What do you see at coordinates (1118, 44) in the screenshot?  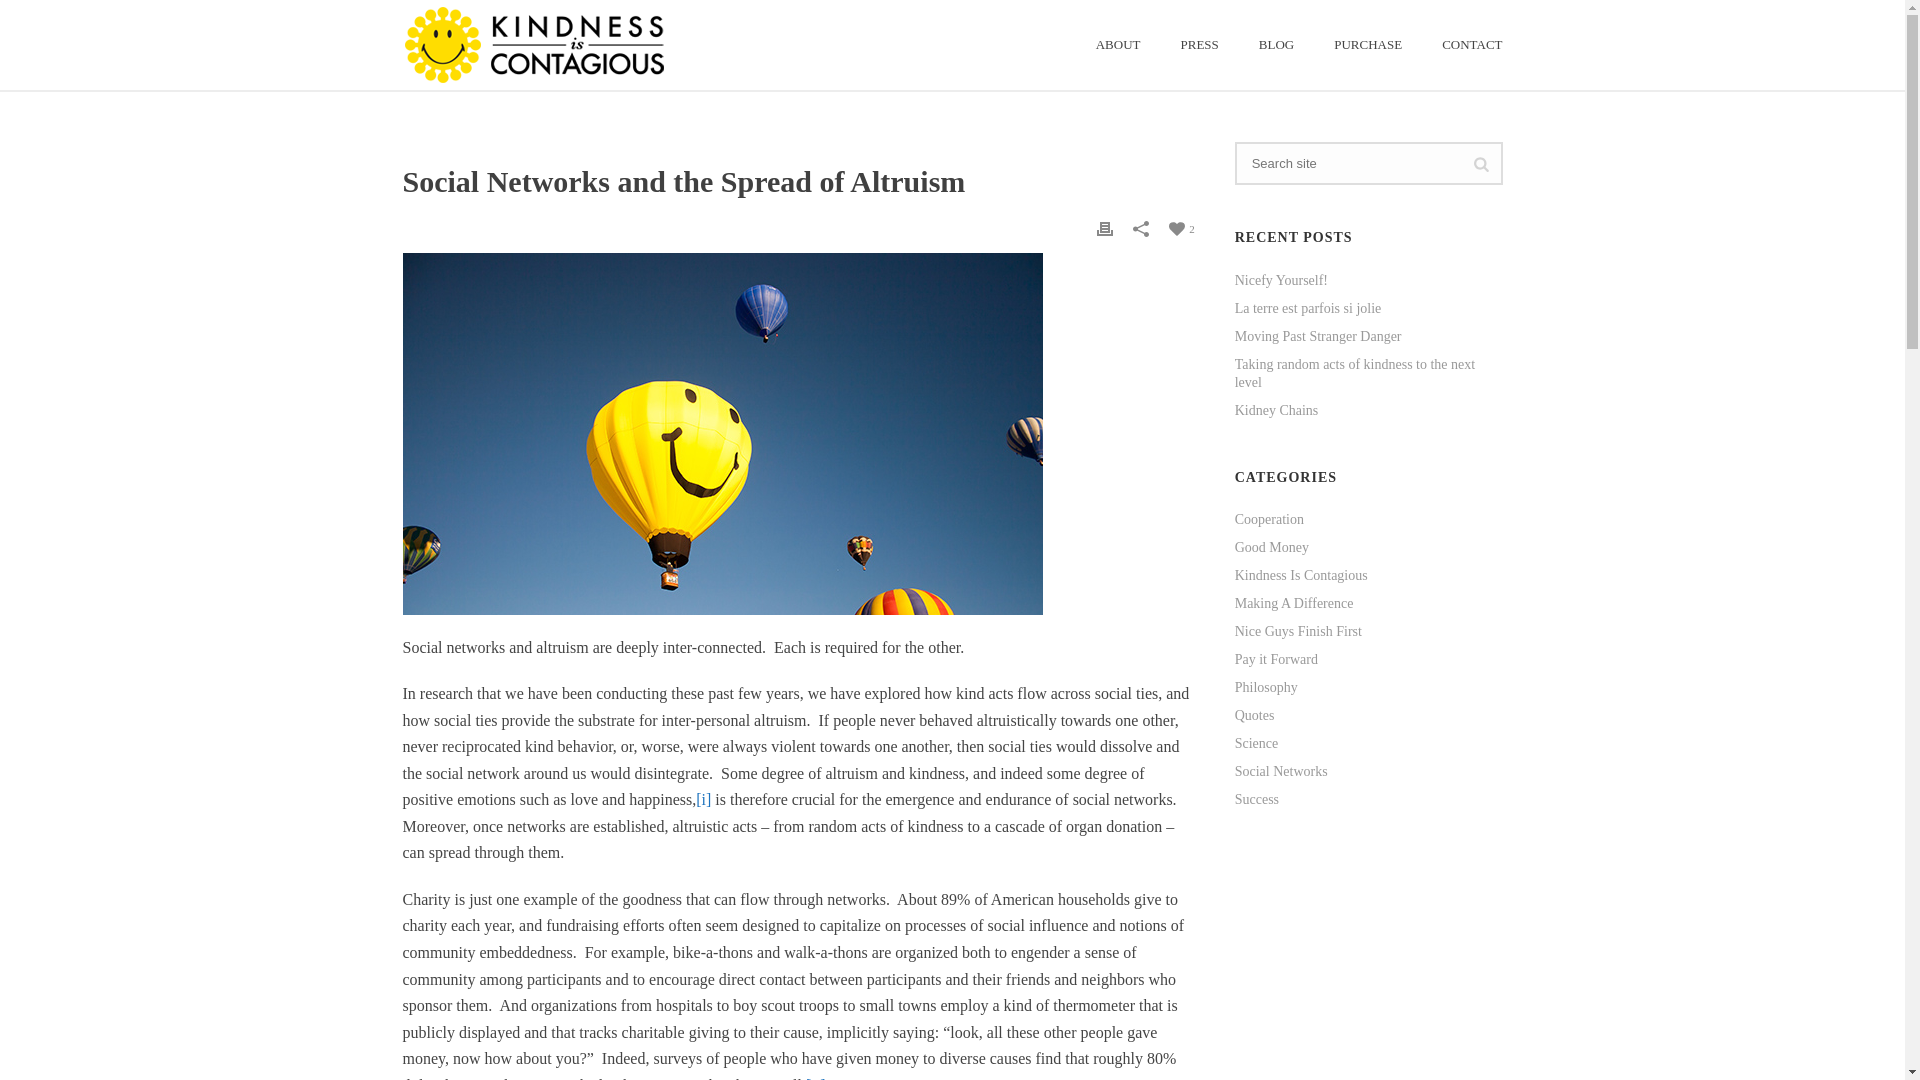 I see `ABOUT` at bounding box center [1118, 44].